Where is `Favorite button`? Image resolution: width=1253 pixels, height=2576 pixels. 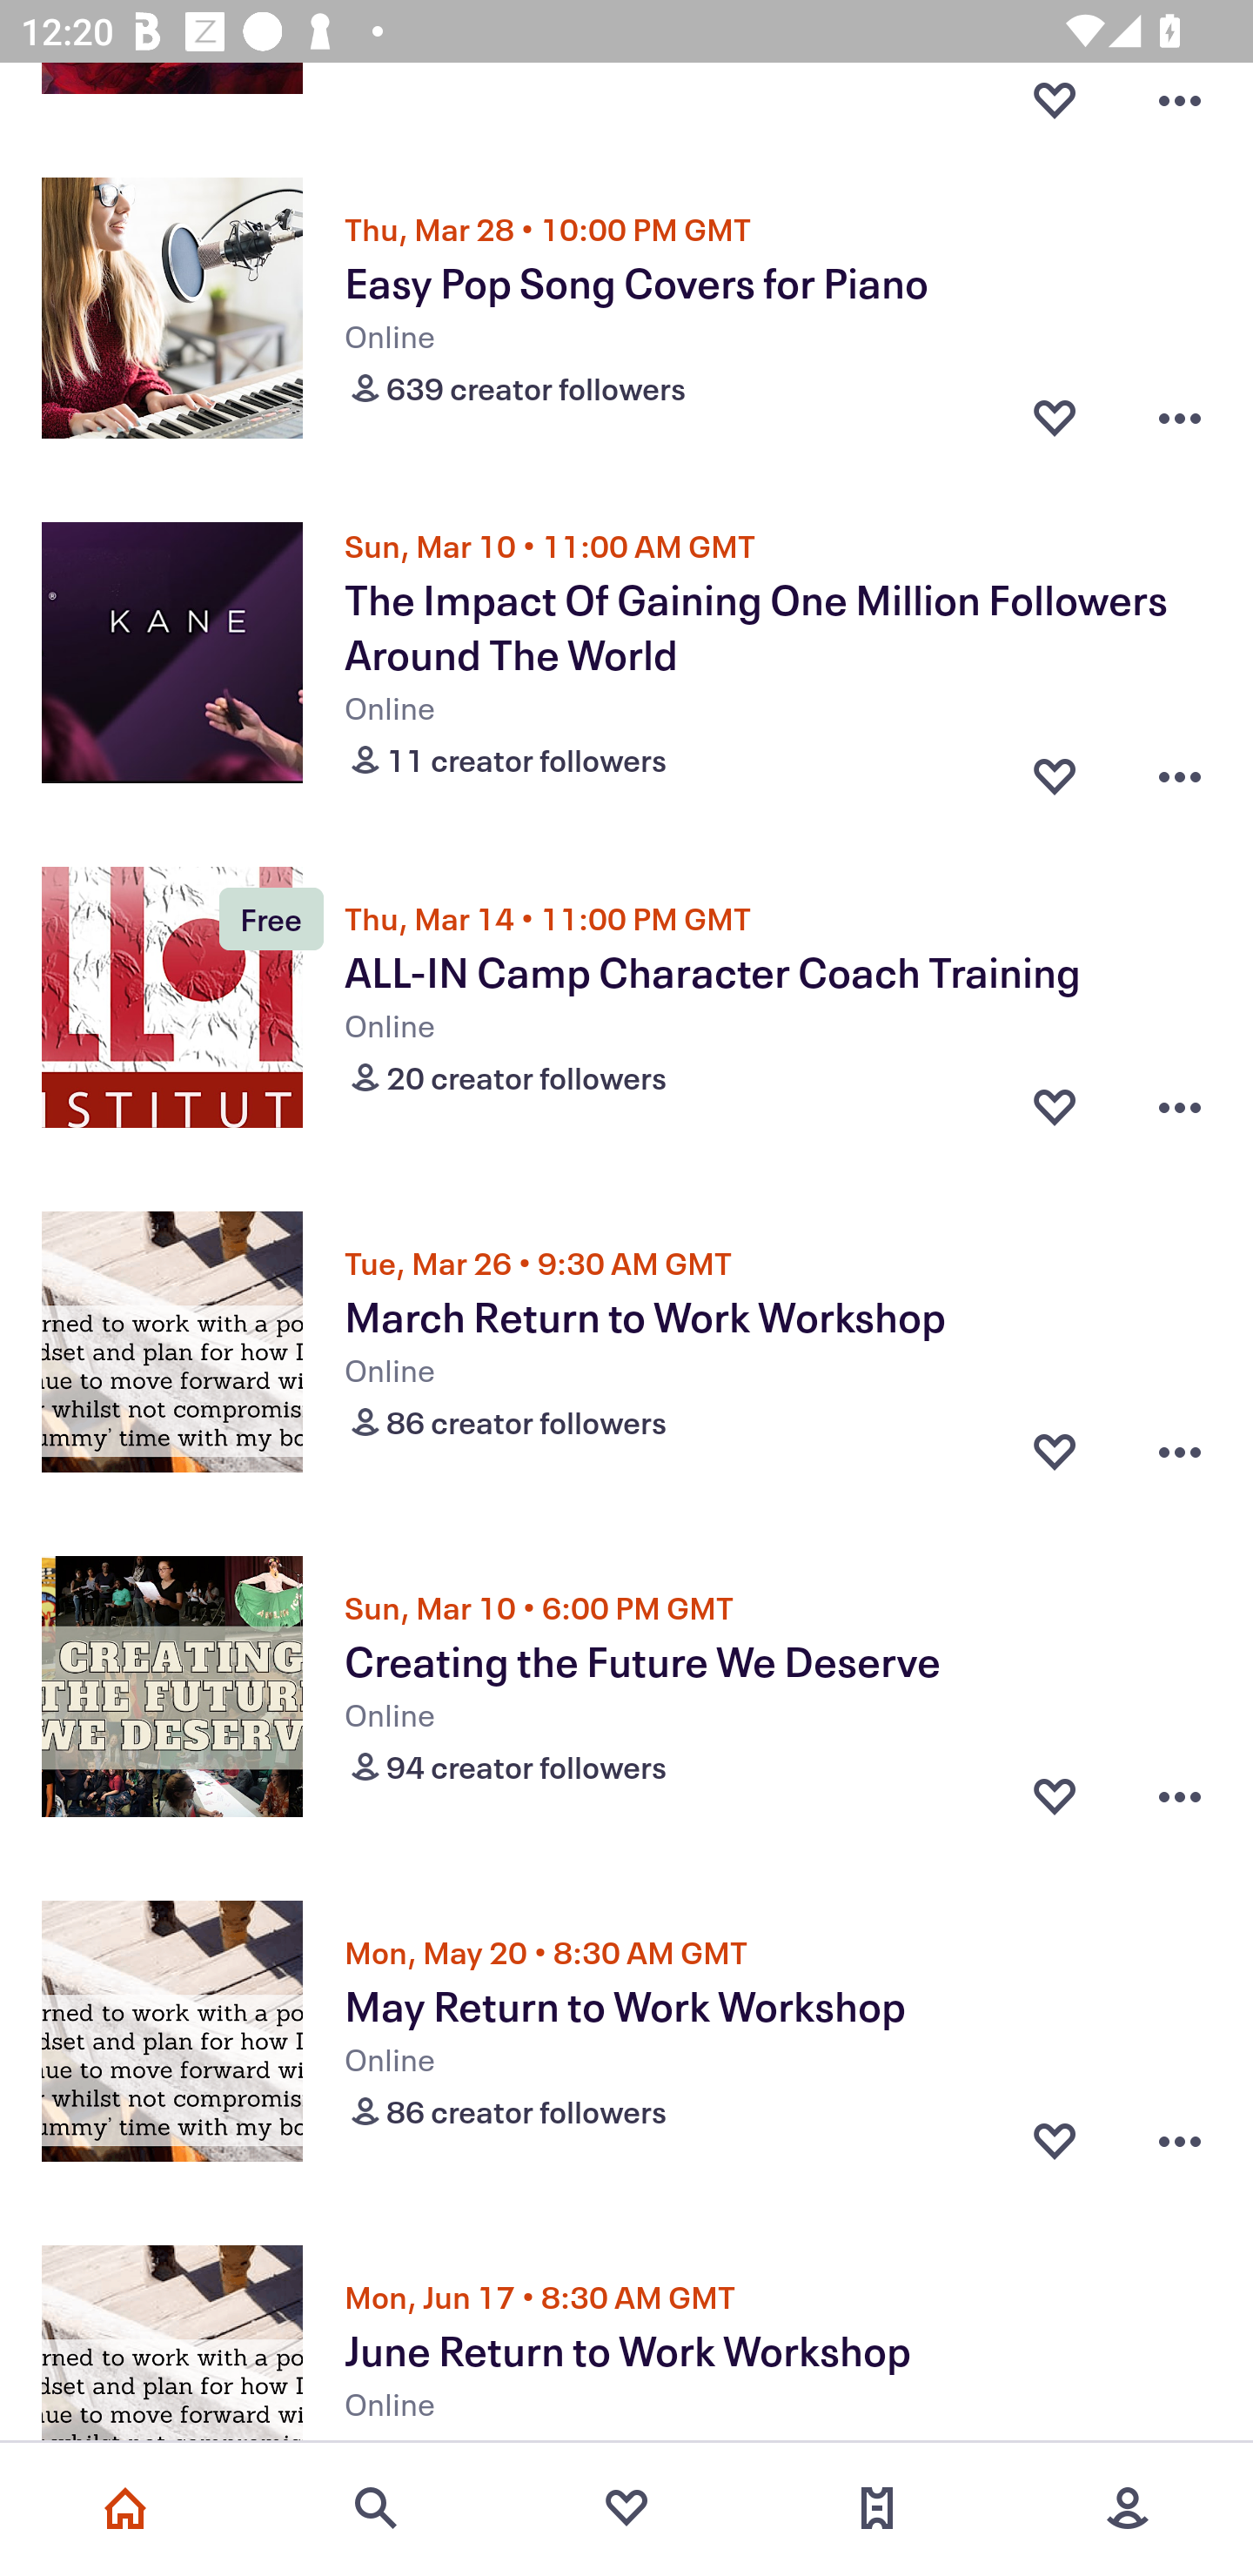
Favorite button is located at coordinates (1055, 768).